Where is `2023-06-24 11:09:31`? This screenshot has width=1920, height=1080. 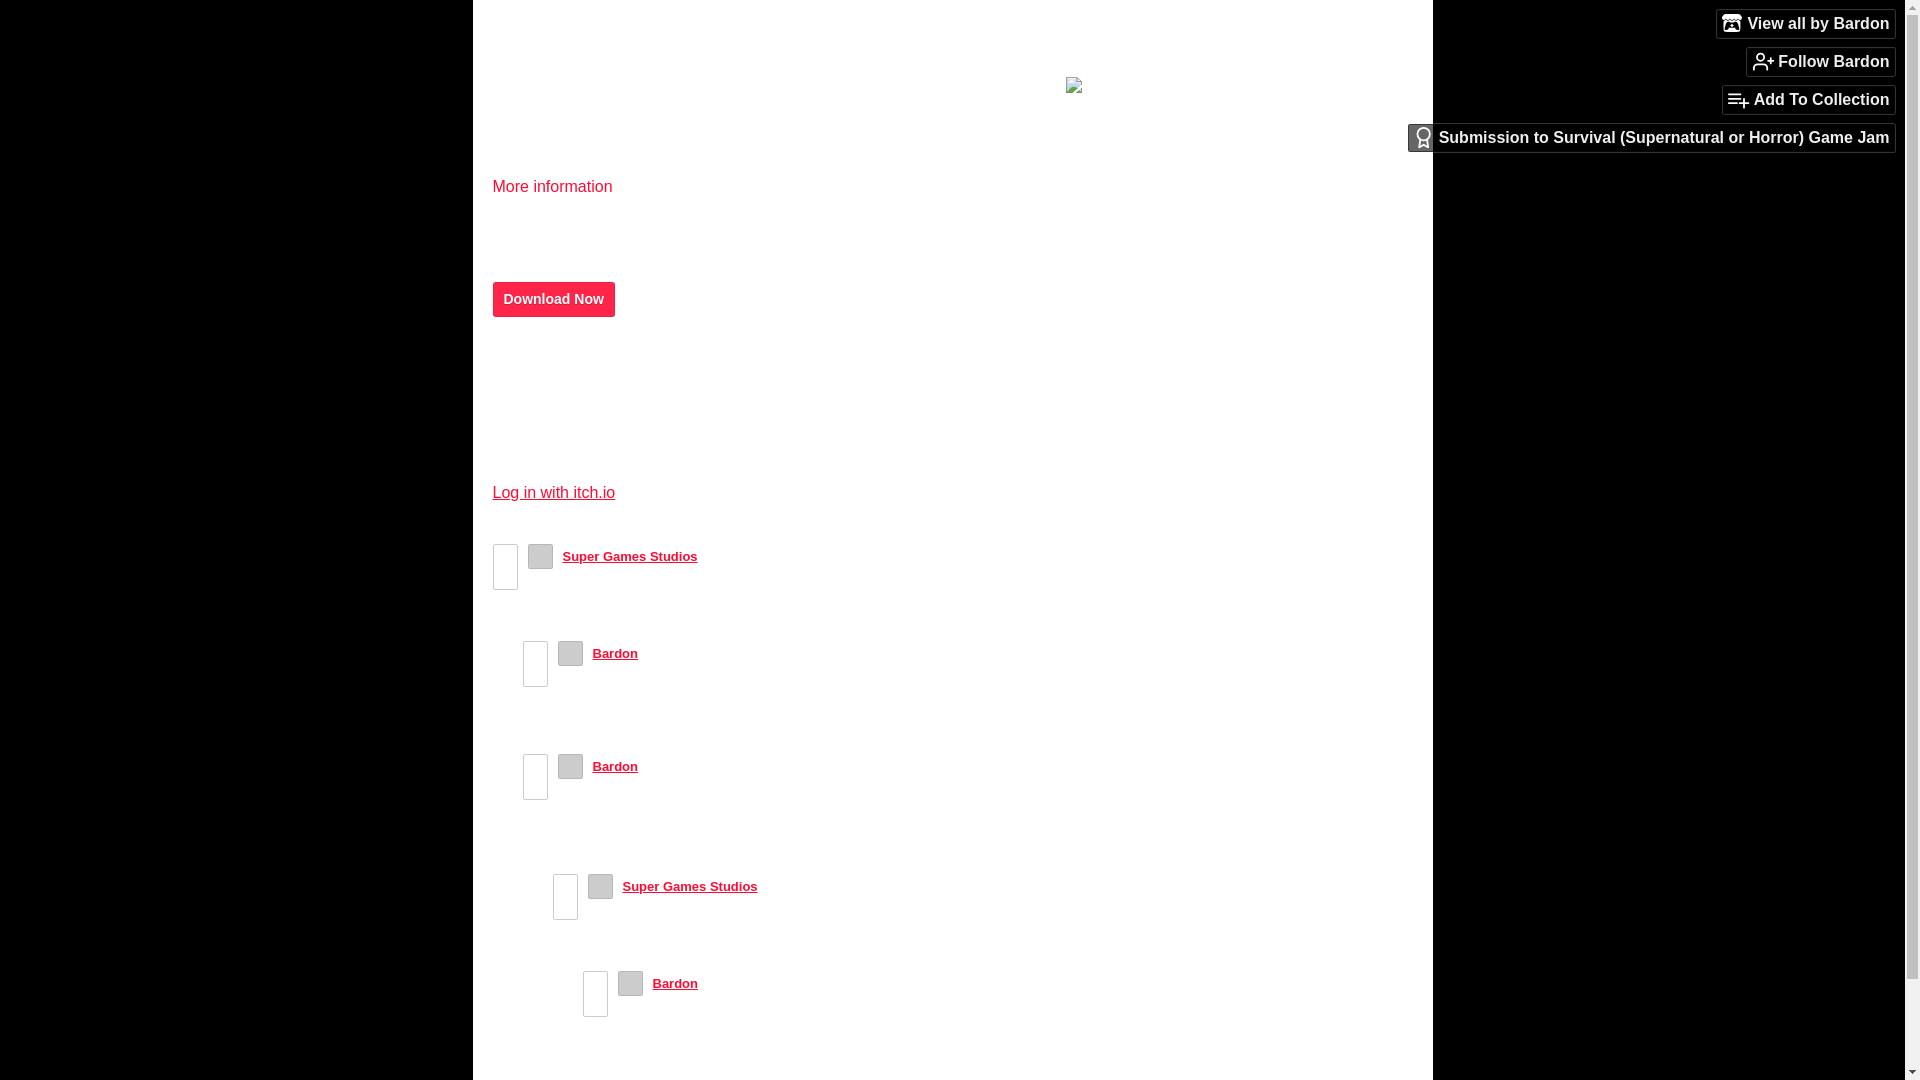 2023-06-24 11:09:31 is located at coordinates (798, 886).